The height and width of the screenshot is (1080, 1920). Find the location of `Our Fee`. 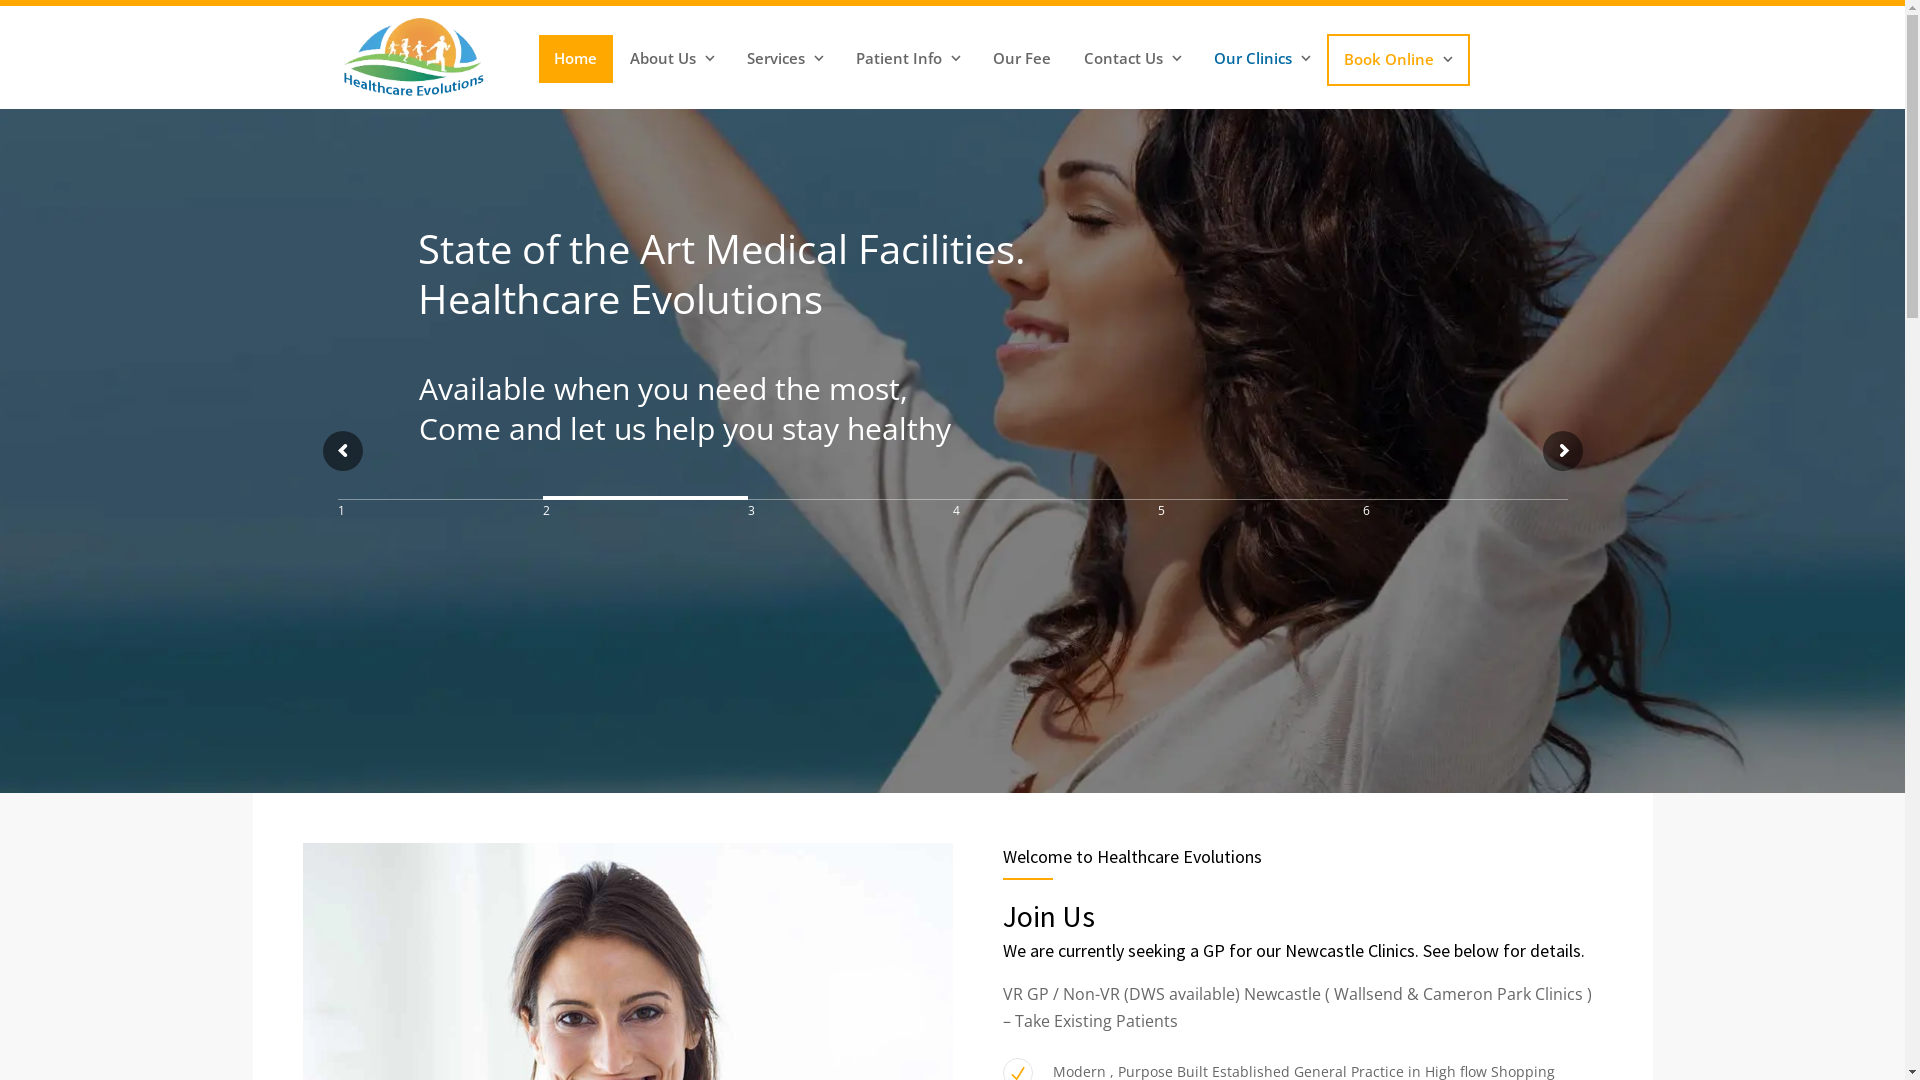

Our Fee is located at coordinates (1022, 59).